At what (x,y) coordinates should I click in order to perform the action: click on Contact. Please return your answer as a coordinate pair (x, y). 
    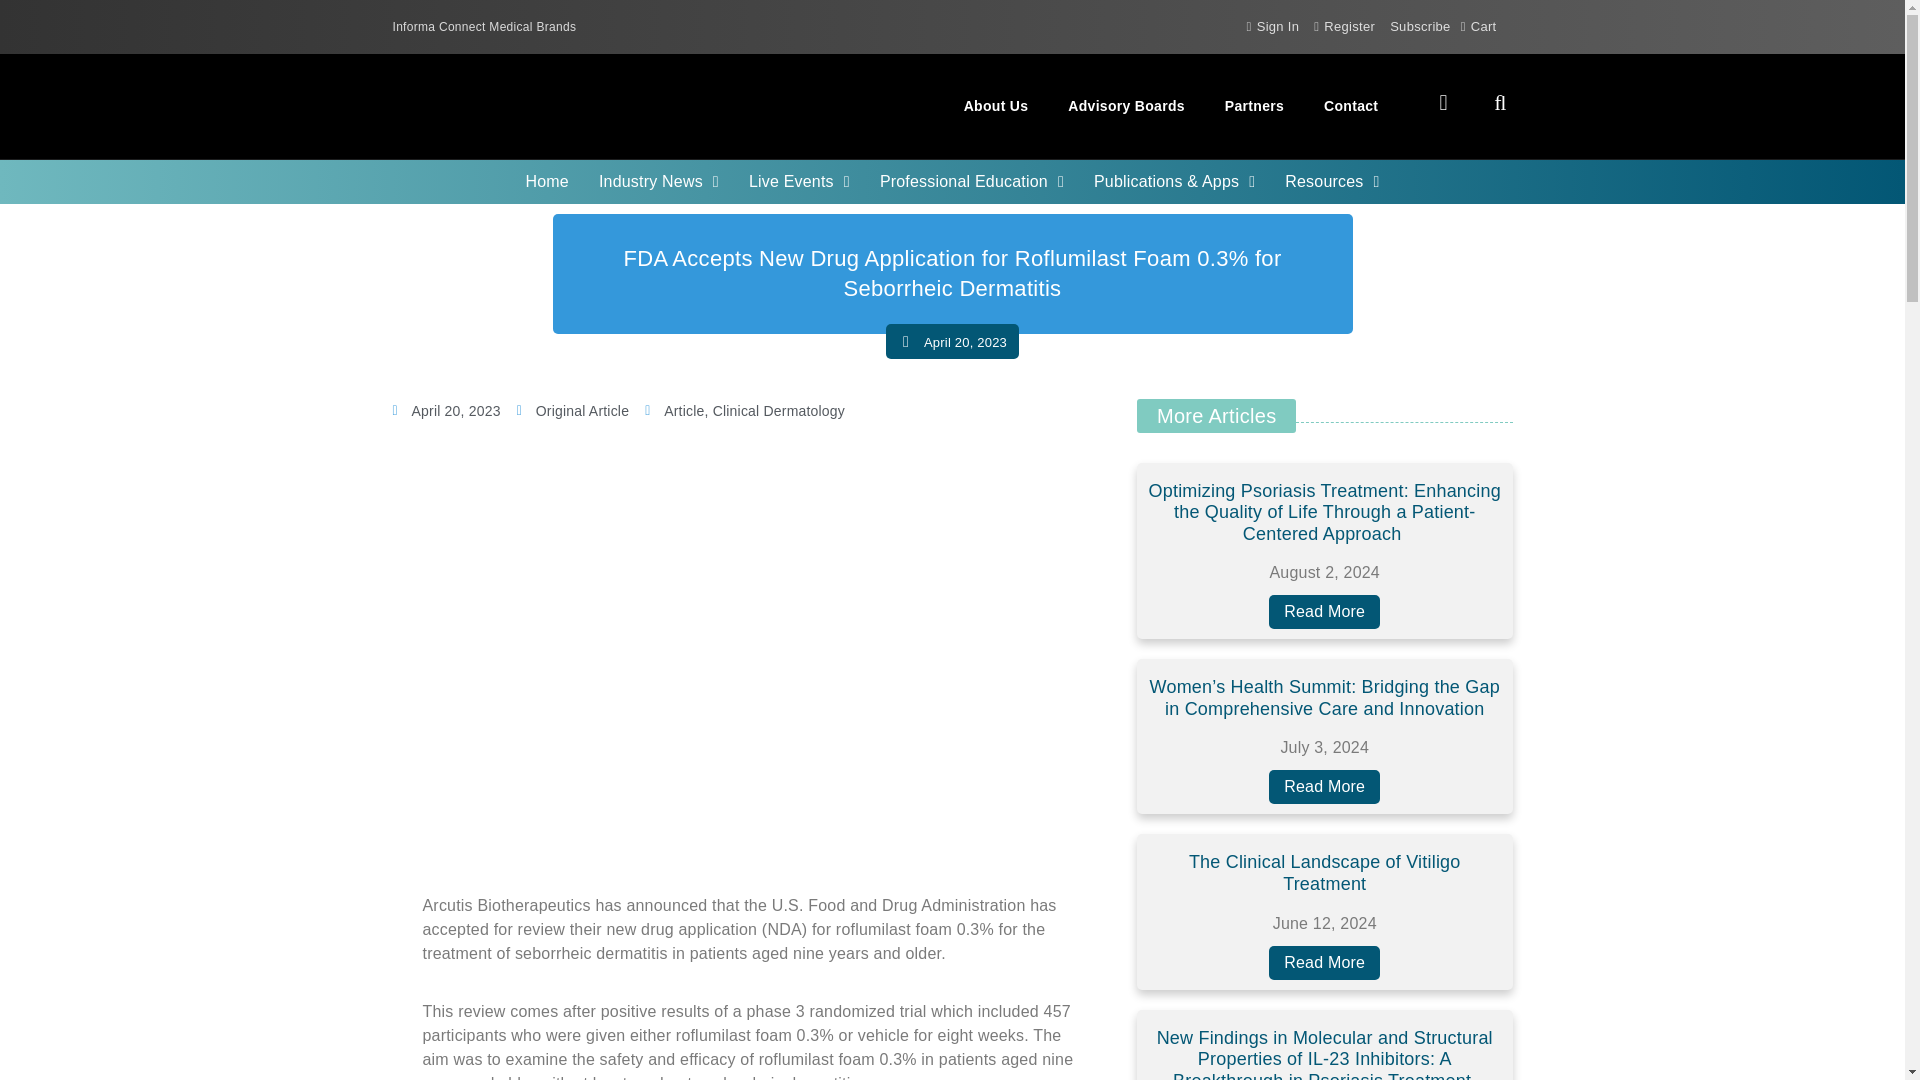
    Looking at the image, I should click on (1350, 106).